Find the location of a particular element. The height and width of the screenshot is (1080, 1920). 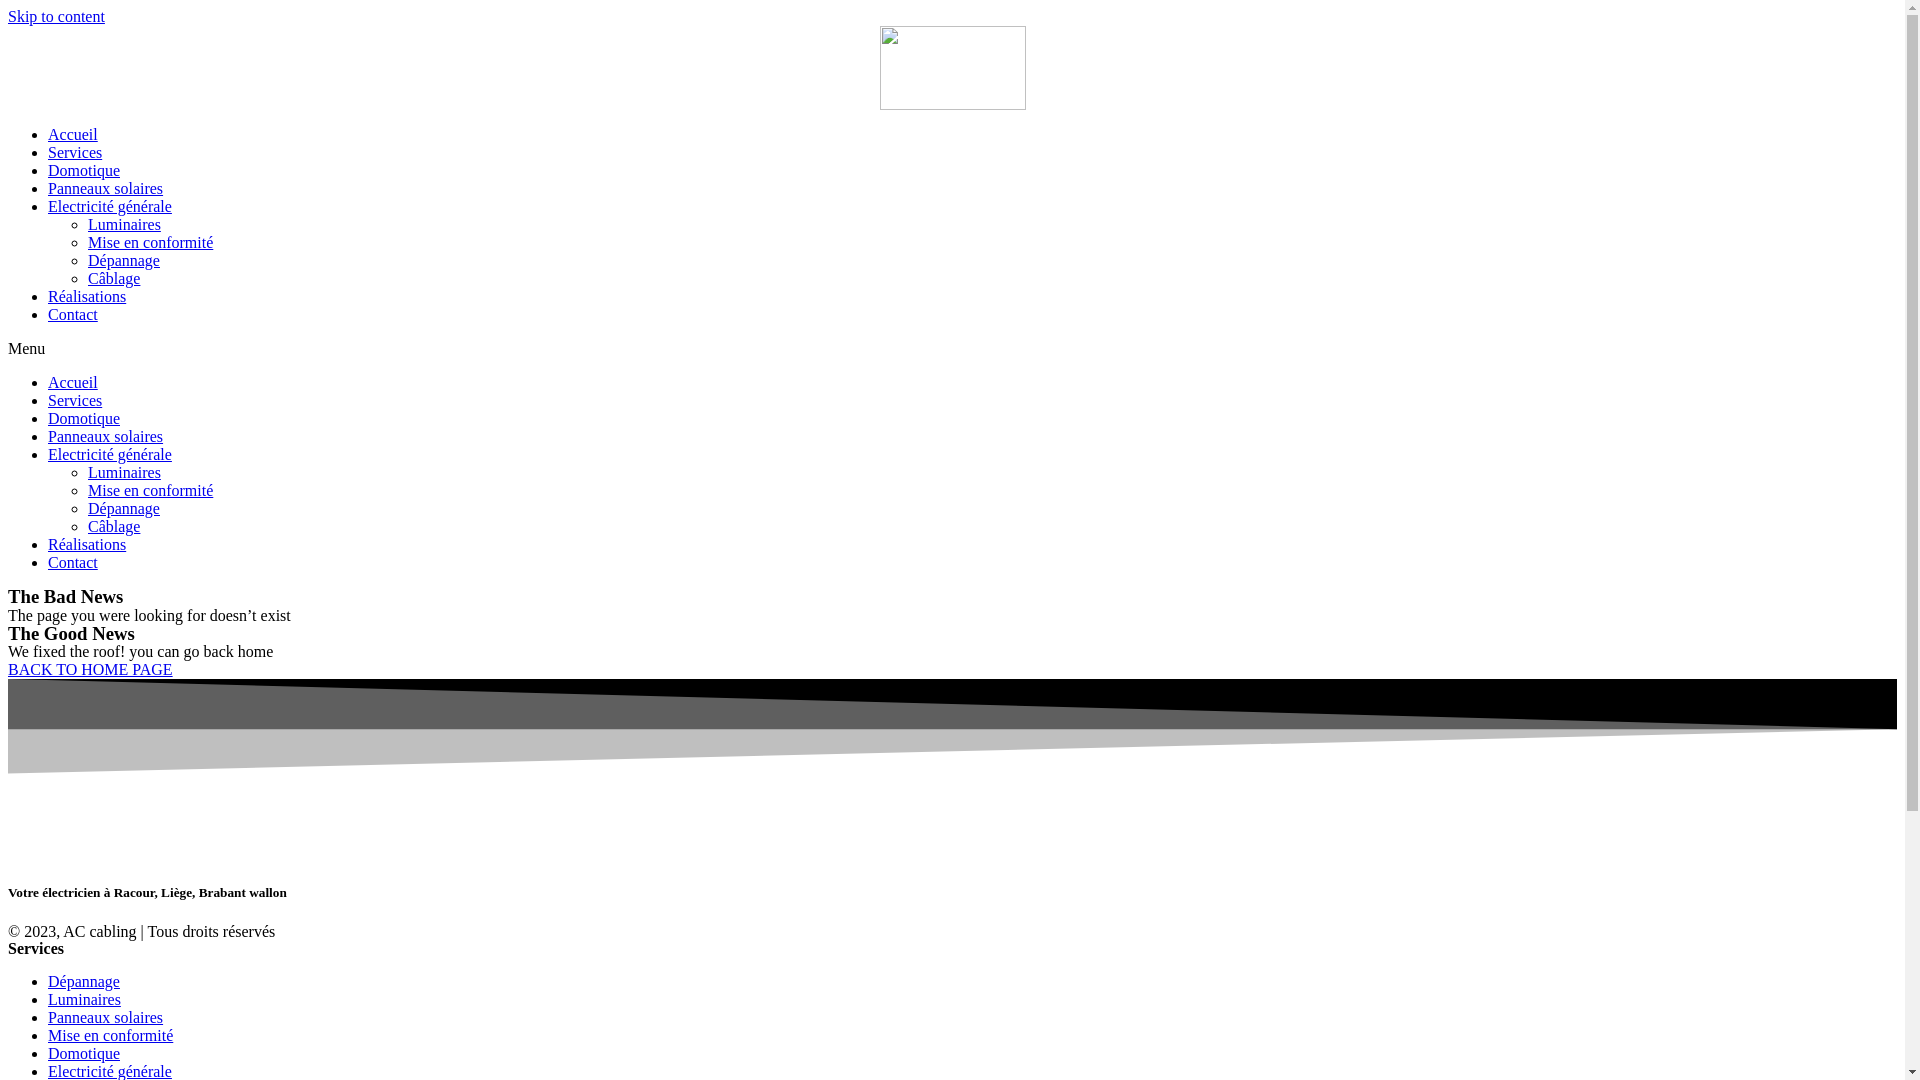

Panneaux solaires is located at coordinates (106, 1018).